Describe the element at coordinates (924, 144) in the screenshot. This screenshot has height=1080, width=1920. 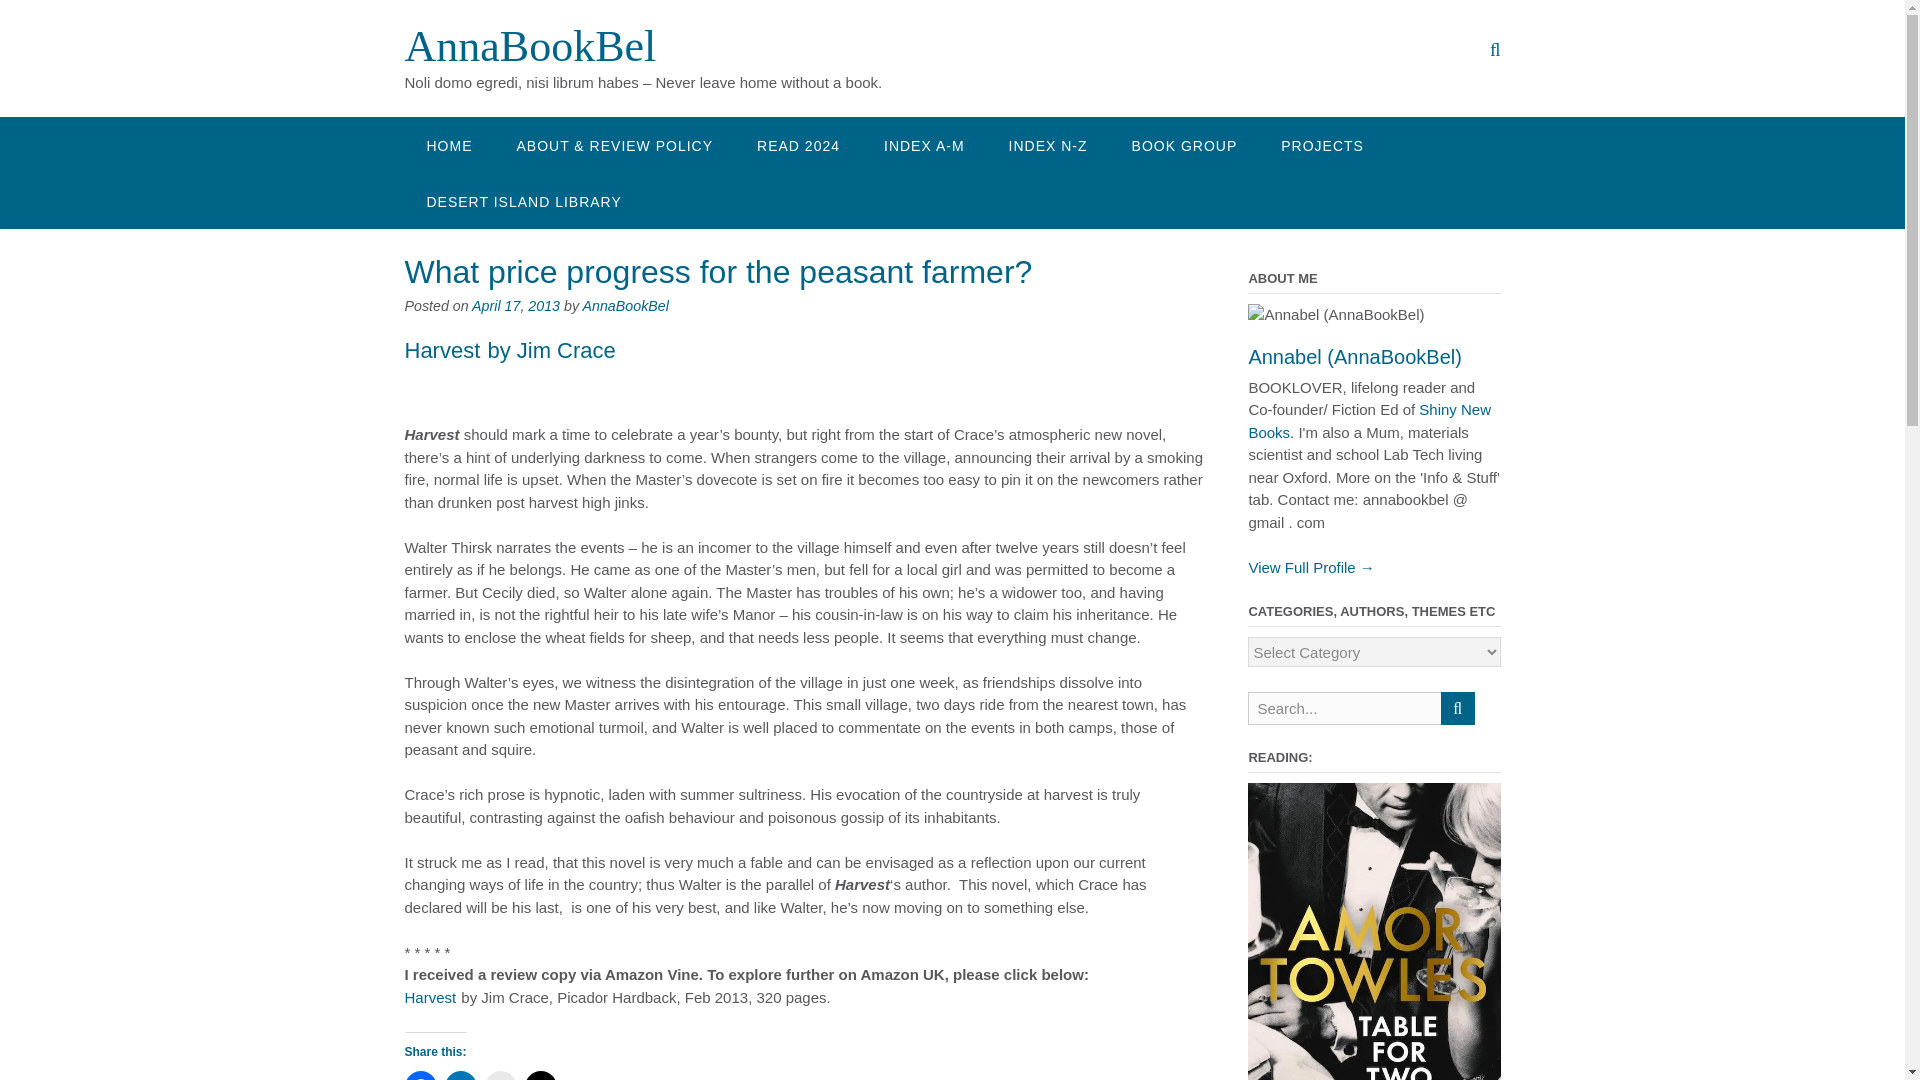
I see `INDEX A-M` at that location.